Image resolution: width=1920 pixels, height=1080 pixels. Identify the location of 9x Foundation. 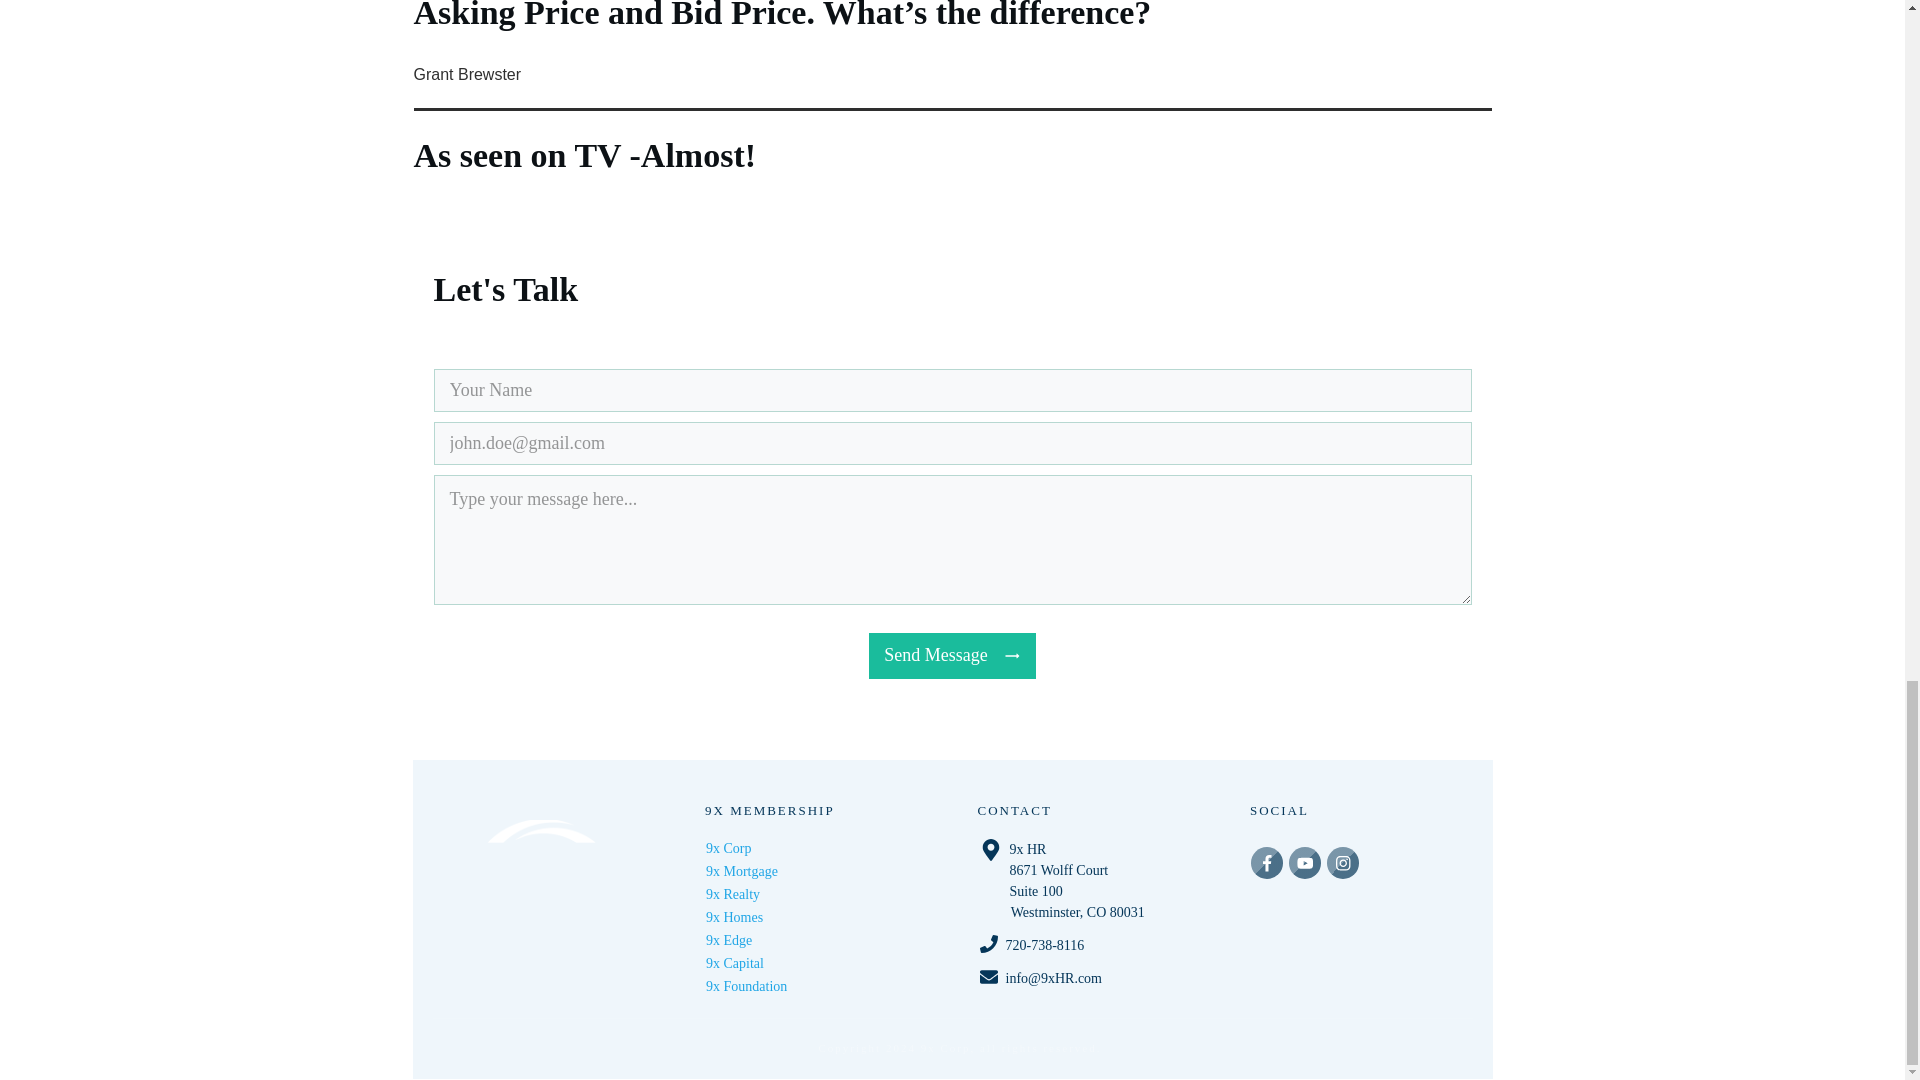
(746, 986).